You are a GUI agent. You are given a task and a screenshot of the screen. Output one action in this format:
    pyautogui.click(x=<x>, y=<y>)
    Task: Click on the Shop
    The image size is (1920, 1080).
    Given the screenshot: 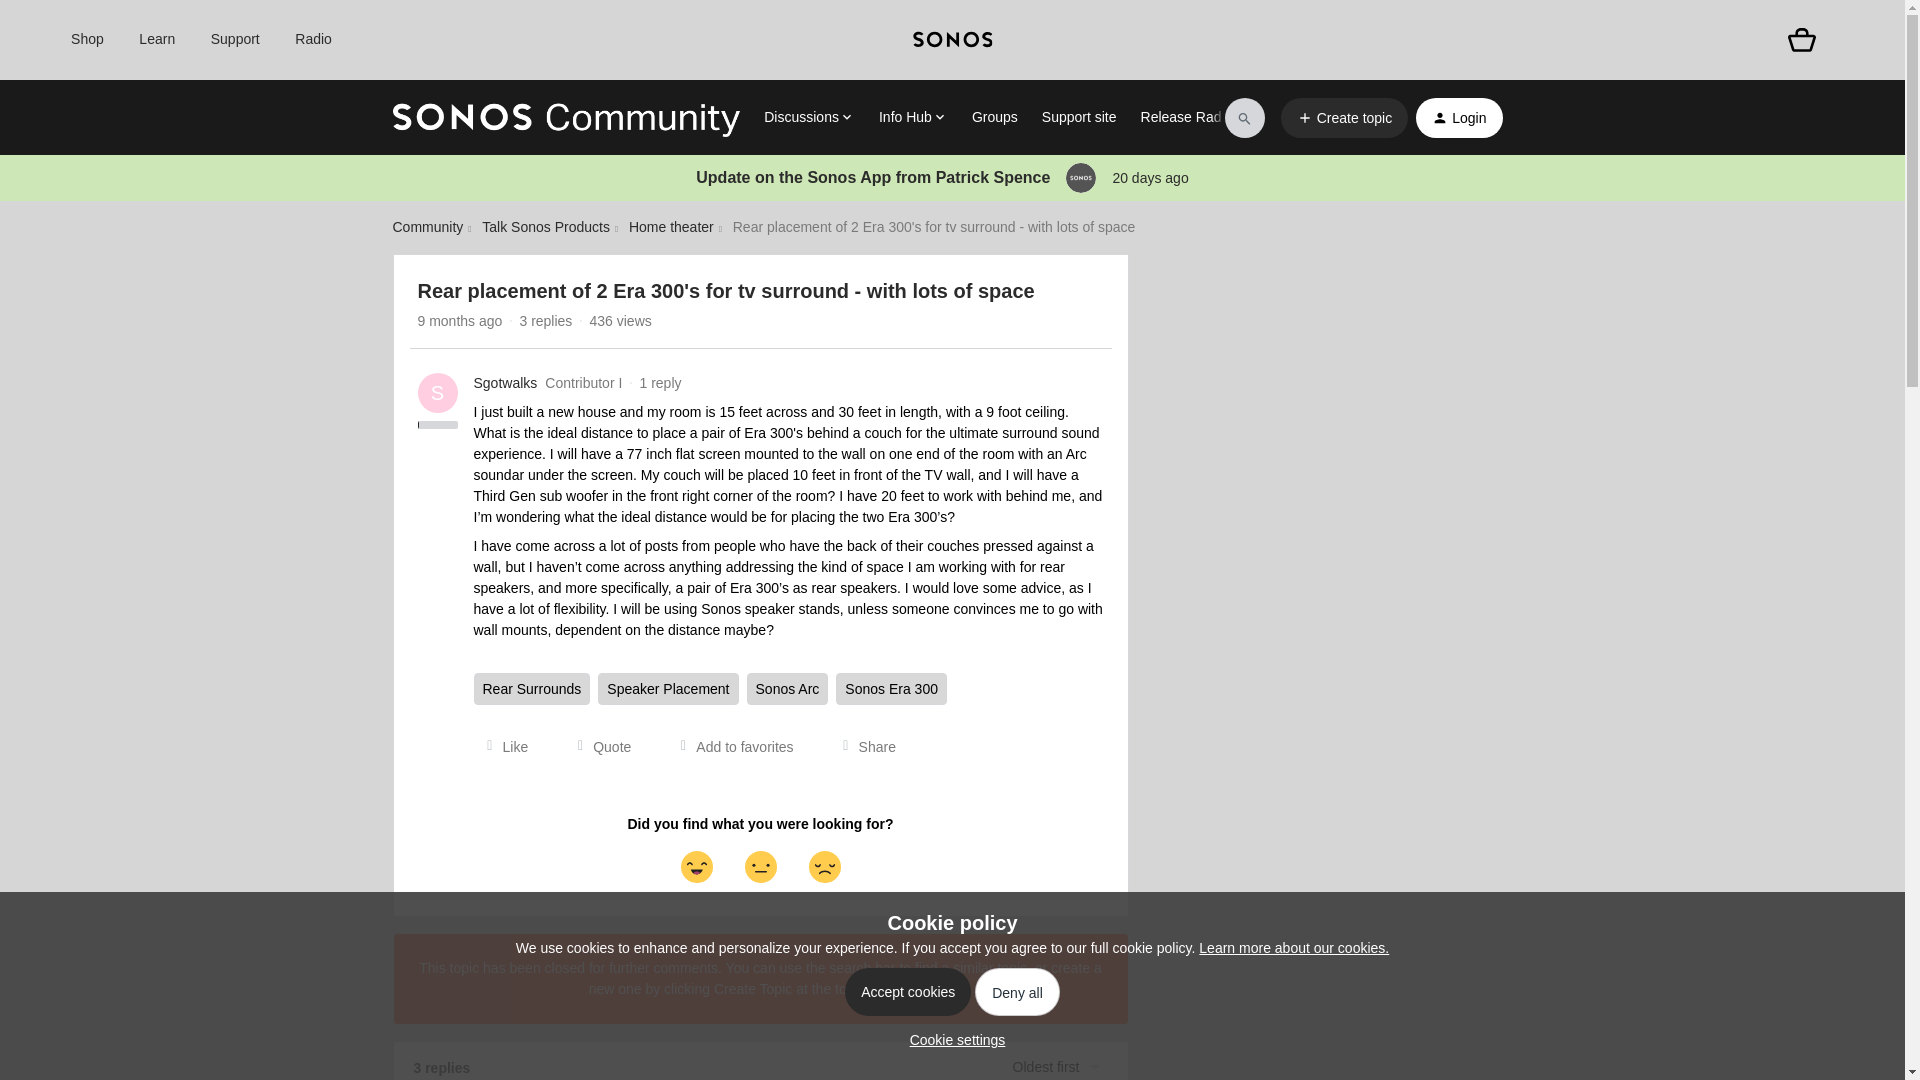 What is the action you would take?
    pyautogui.click(x=87, y=40)
    